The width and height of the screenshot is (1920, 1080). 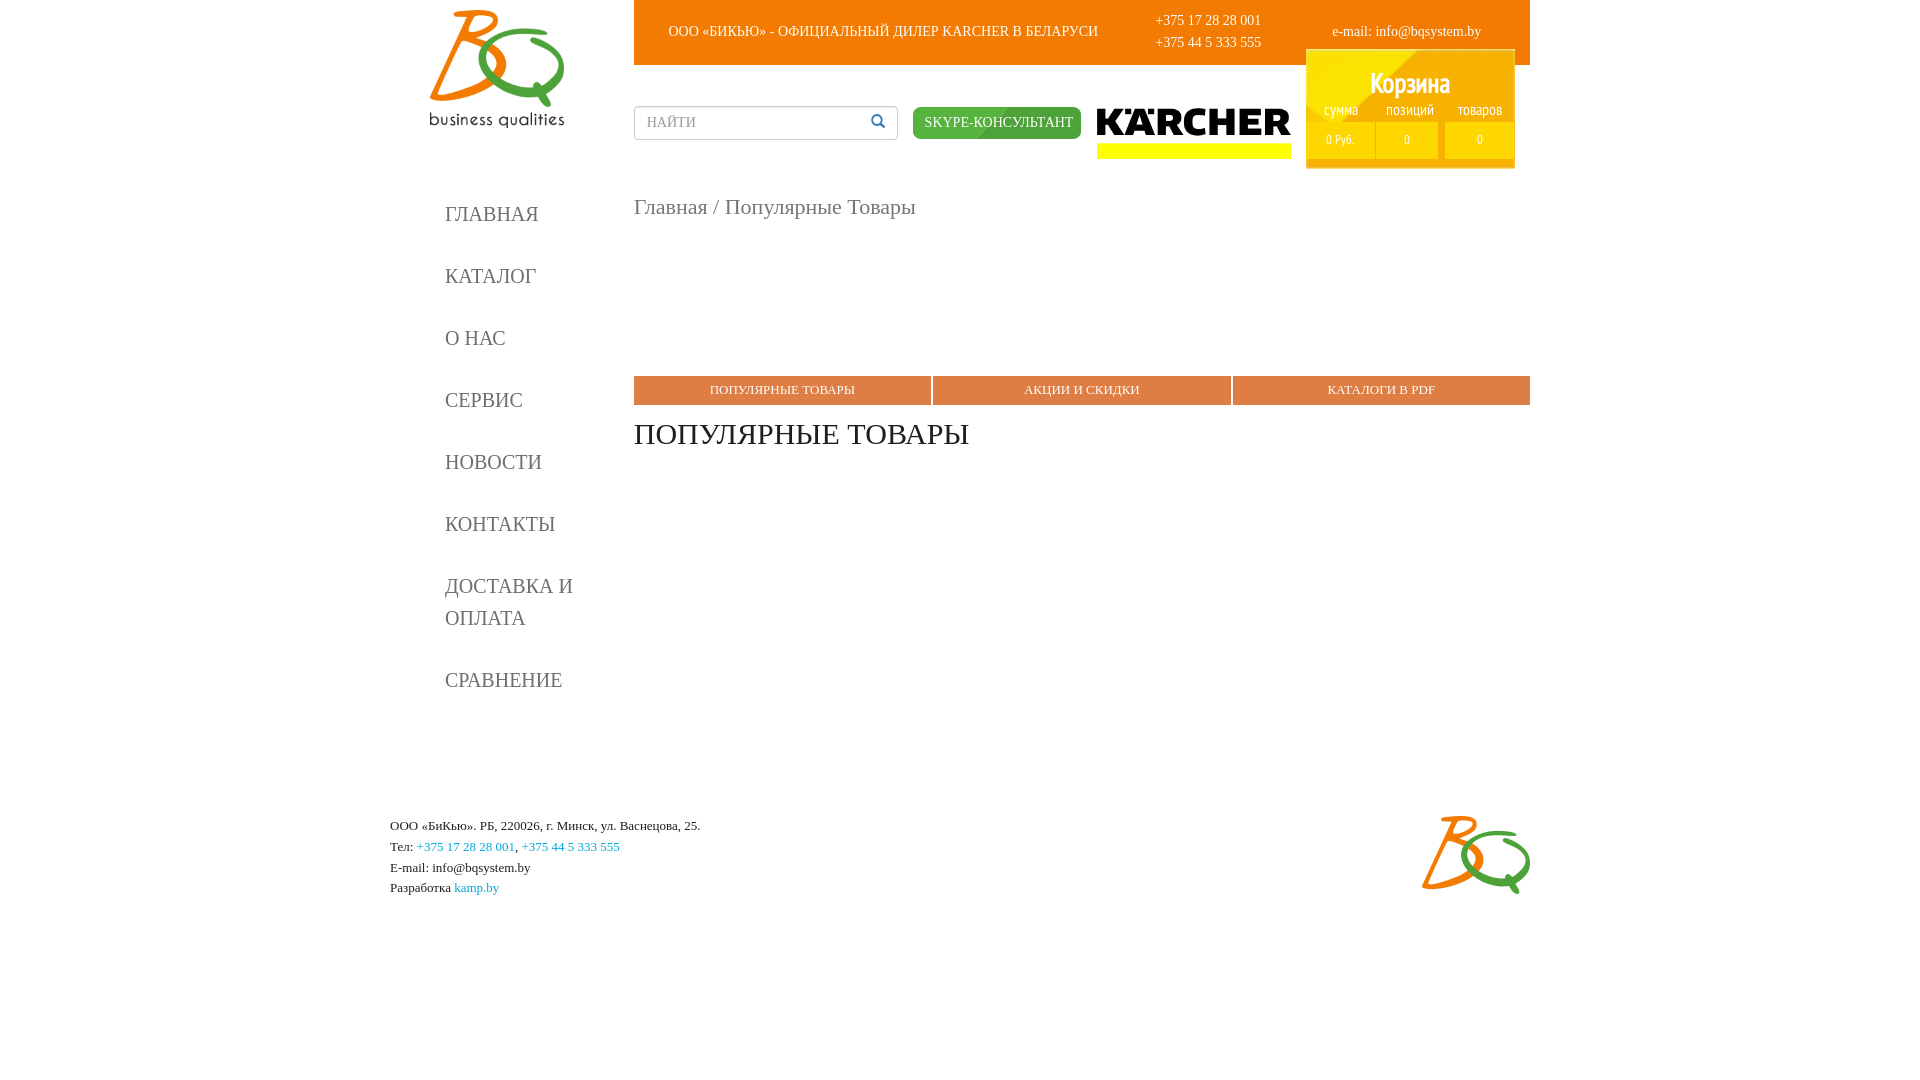 I want to click on info@bqsystem.by, so click(x=1428, y=31).